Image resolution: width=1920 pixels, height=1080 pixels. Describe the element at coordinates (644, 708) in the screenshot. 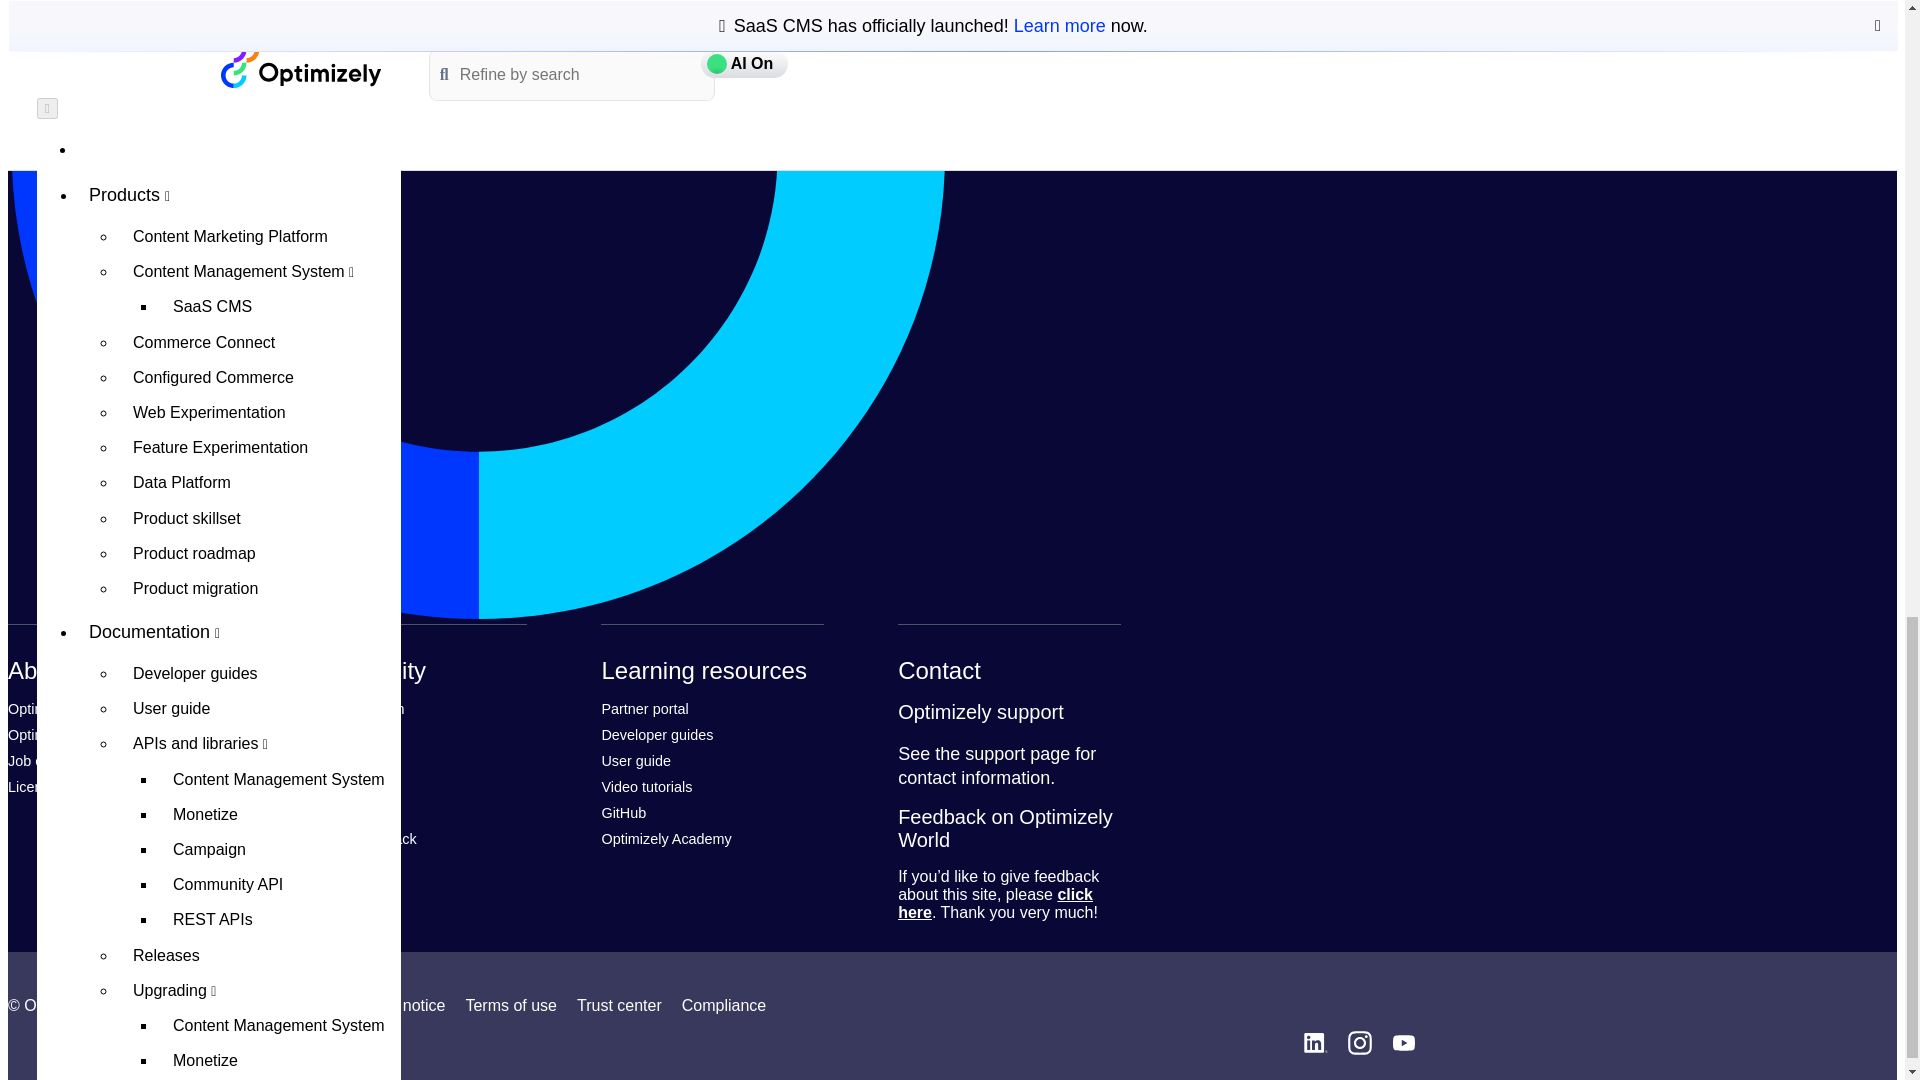

I see `Optimizely Partner Portal` at that location.